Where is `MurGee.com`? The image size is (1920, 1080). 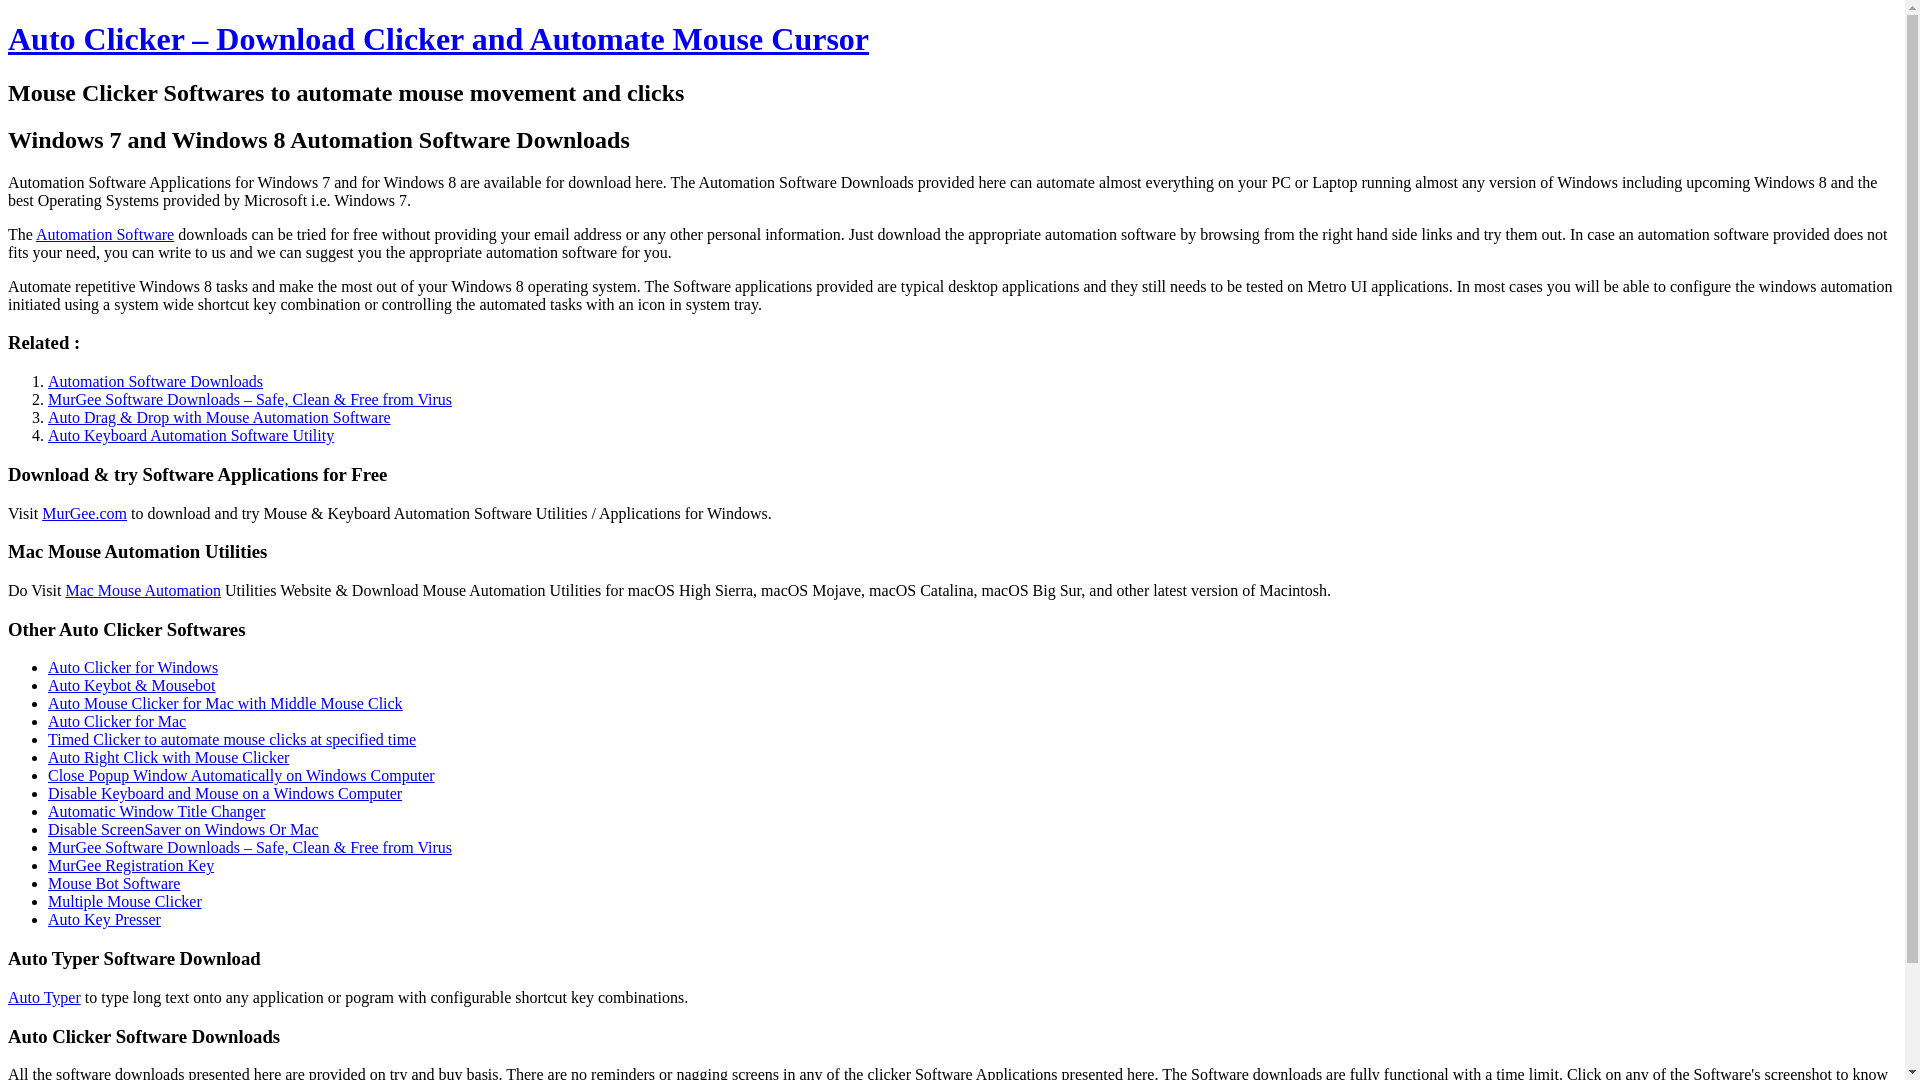 MurGee.com is located at coordinates (84, 513).